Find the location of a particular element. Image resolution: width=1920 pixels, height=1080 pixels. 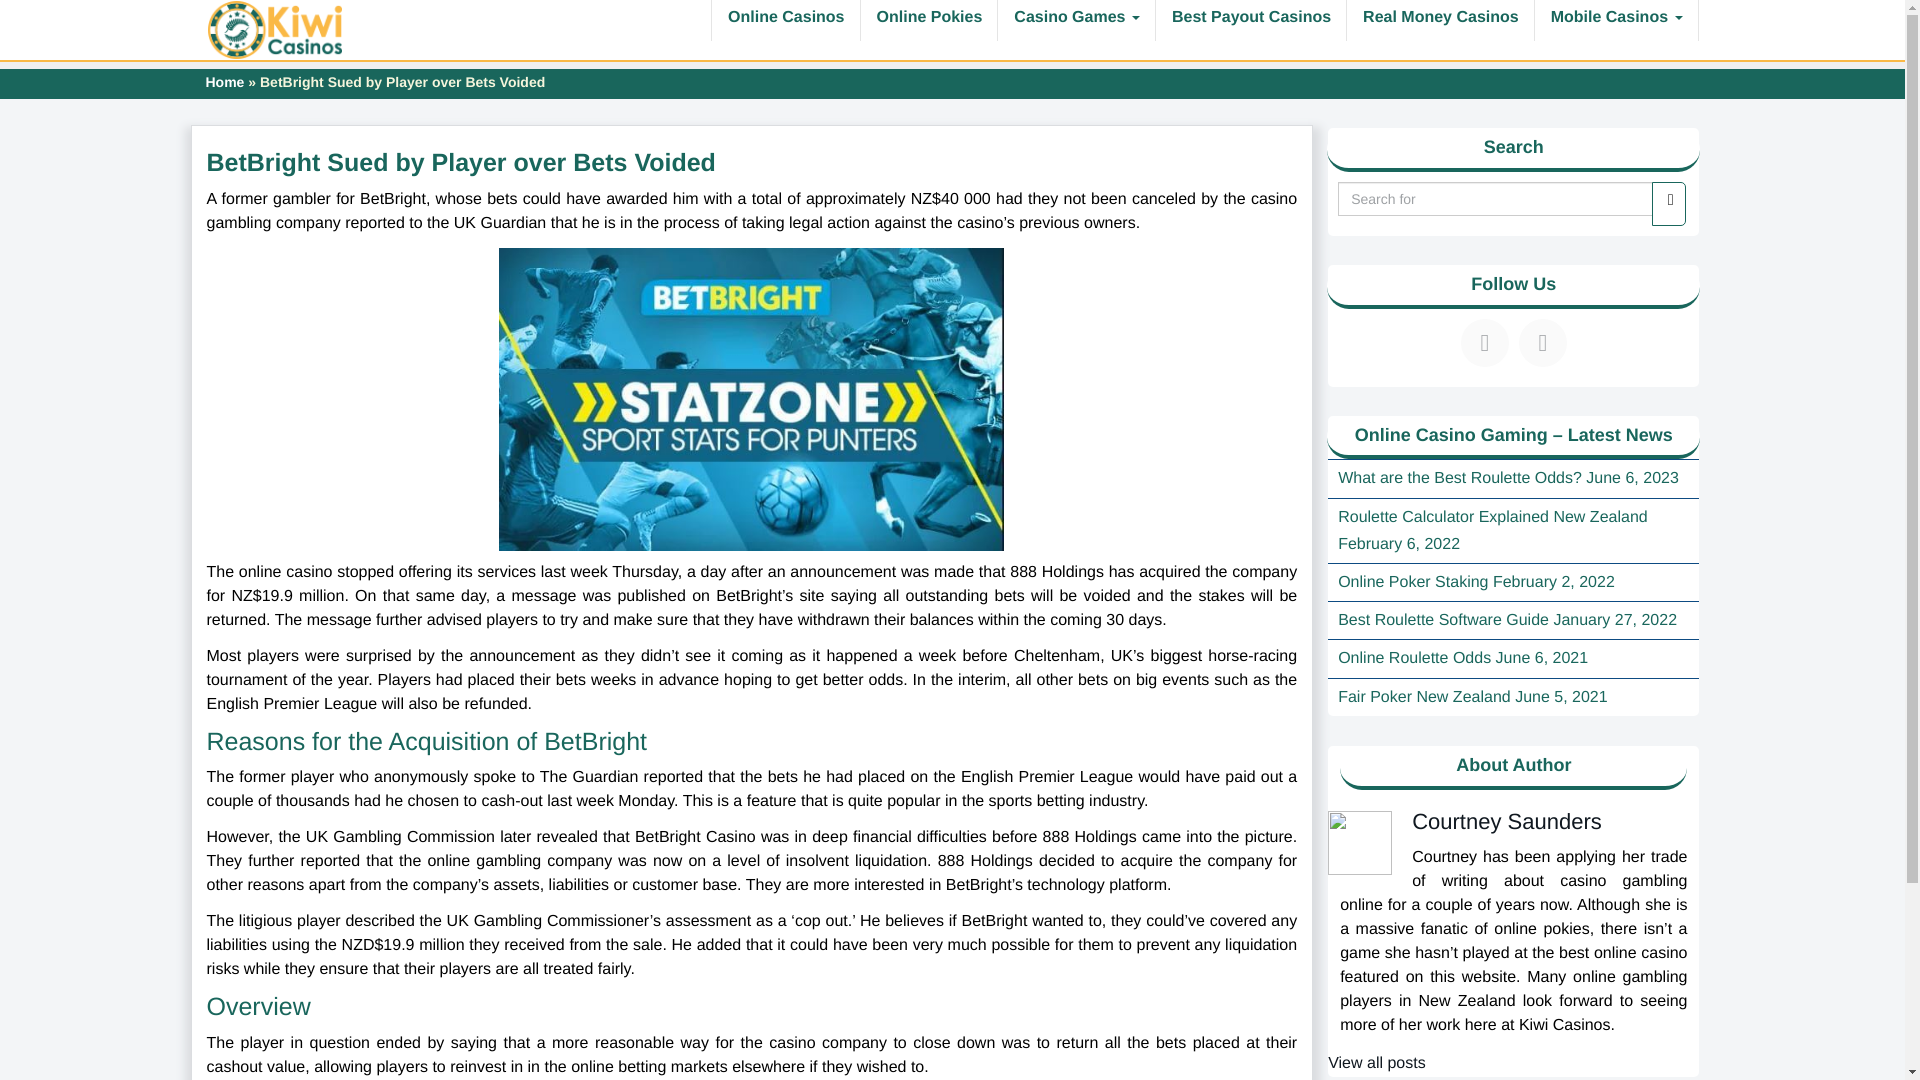

Real Money Casinos is located at coordinates (1440, 20).